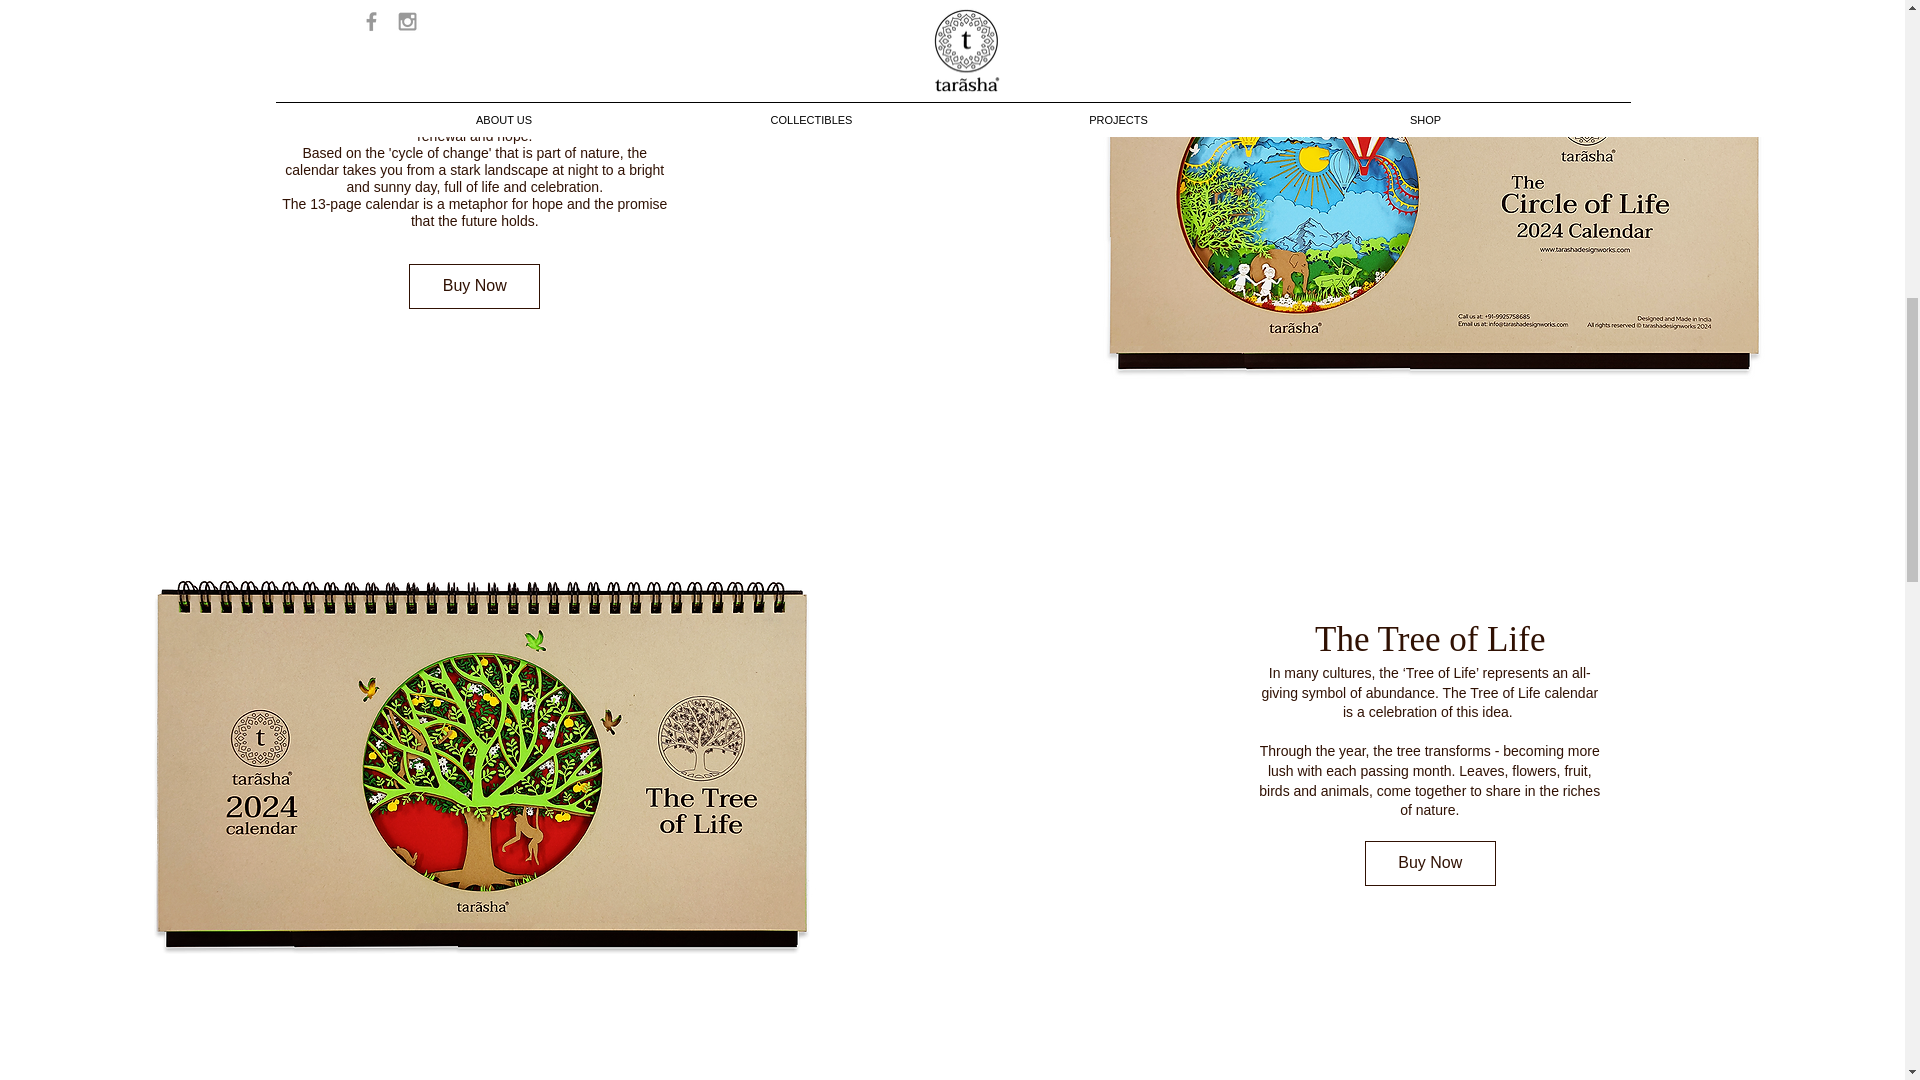  Describe the element at coordinates (474, 286) in the screenshot. I see `Buy Now` at that location.